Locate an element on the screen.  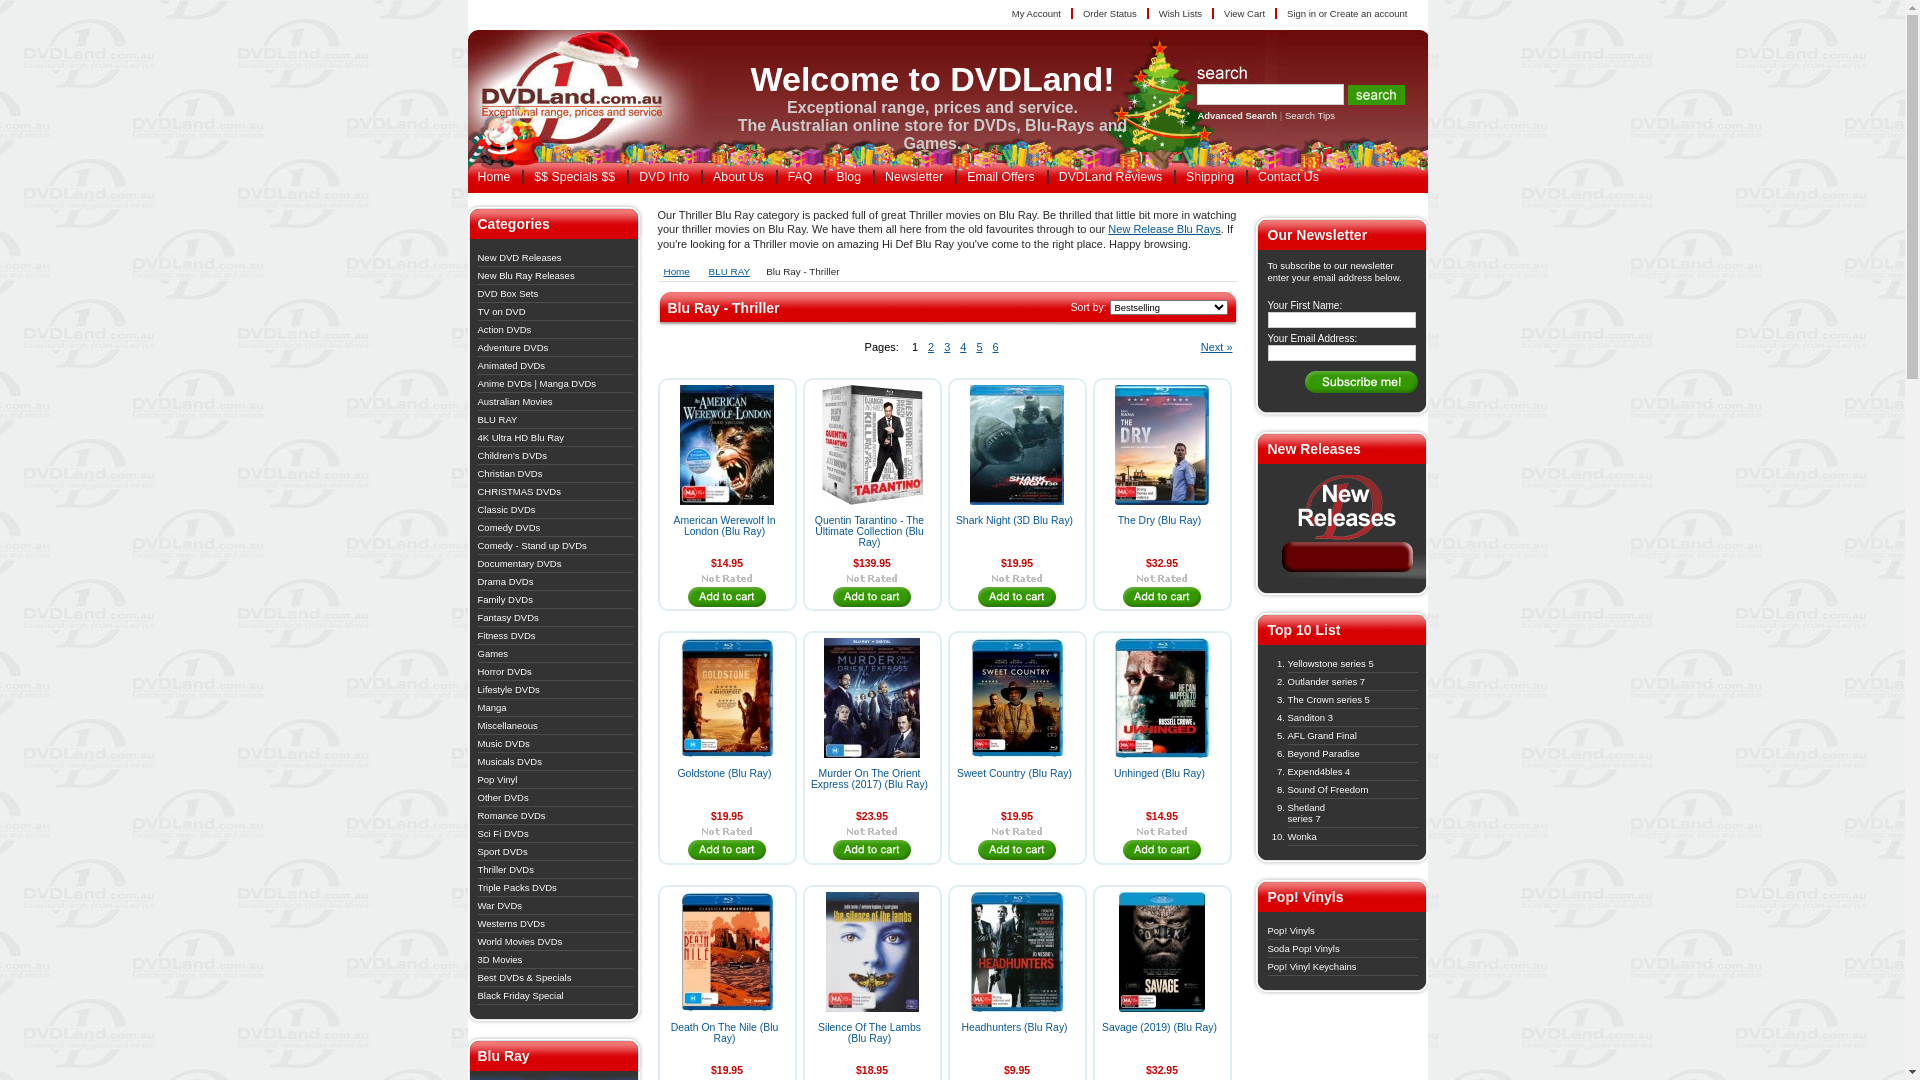
Headhunters (Blu Ray) is located at coordinates (1014, 1028).